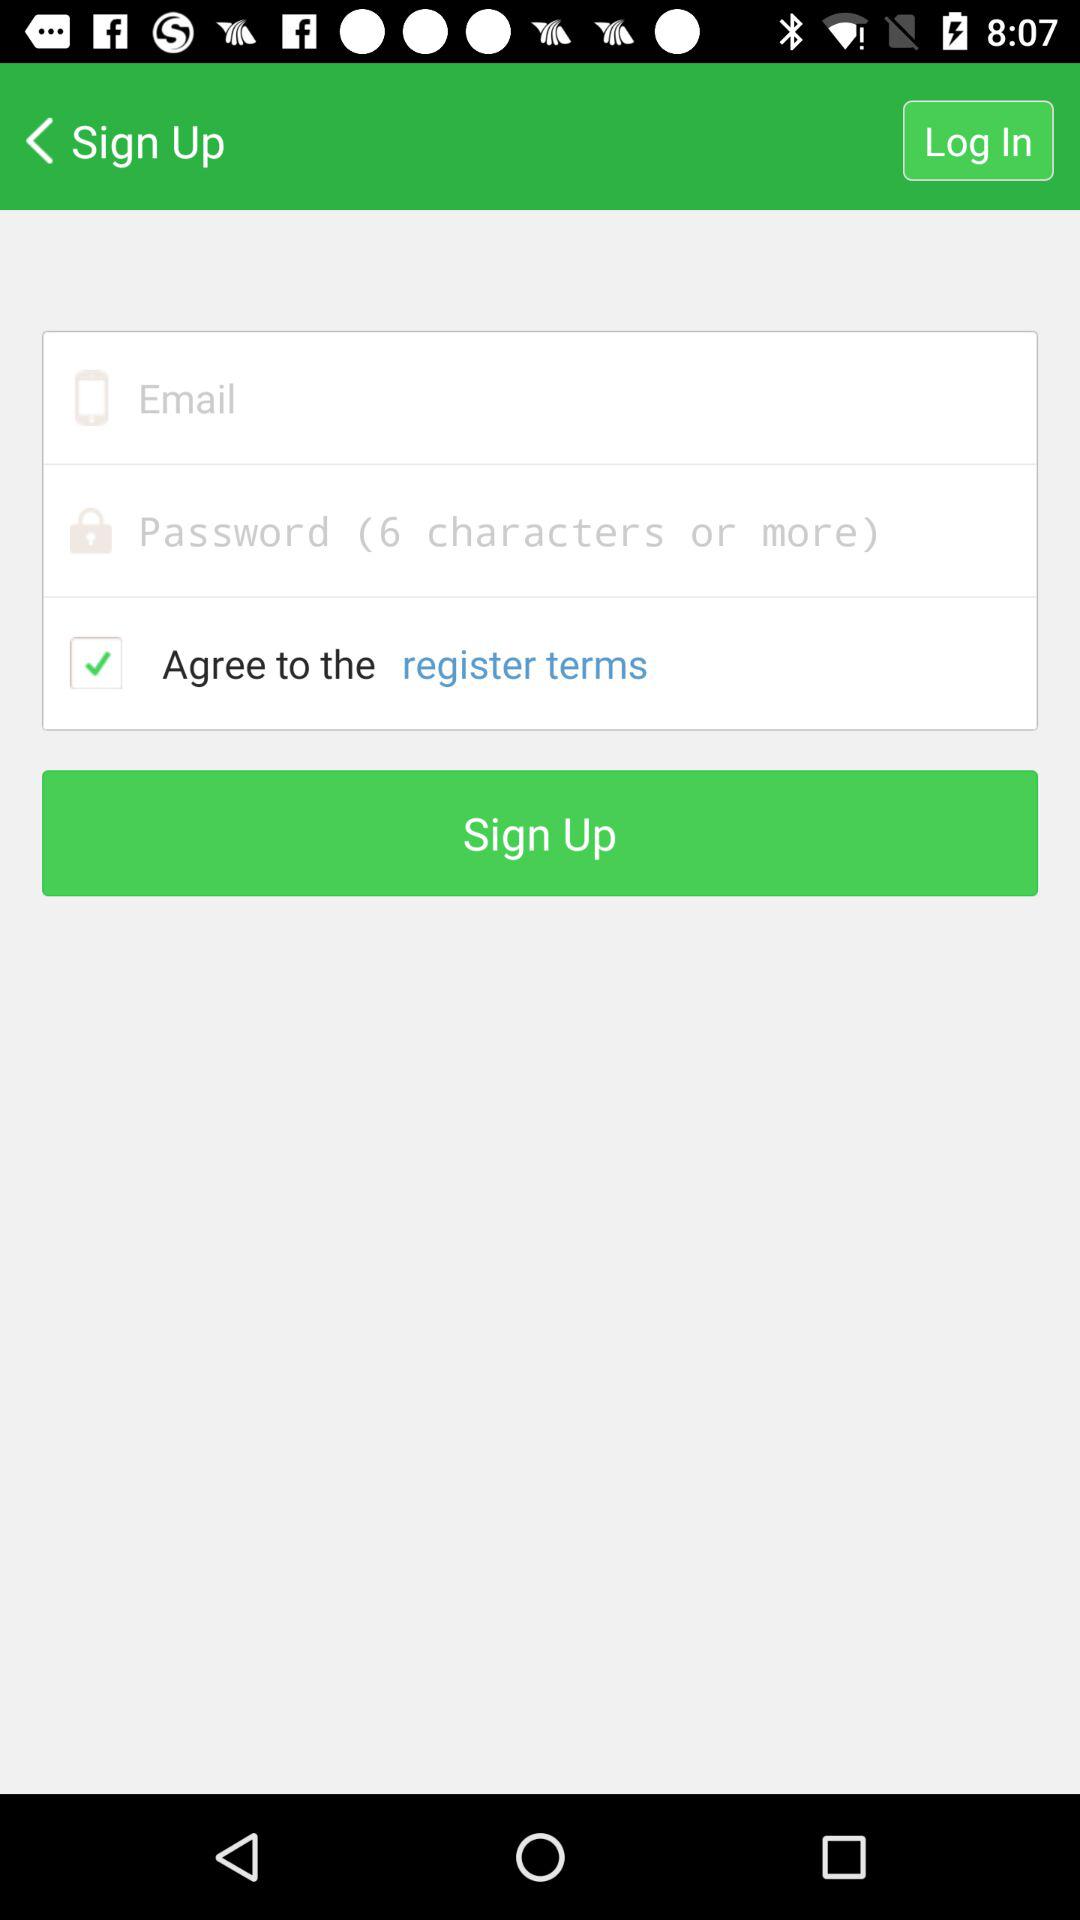 Image resolution: width=1080 pixels, height=1920 pixels. Describe the element at coordinates (540, 530) in the screenshot. I see `the space is used to enter the password` at that location.